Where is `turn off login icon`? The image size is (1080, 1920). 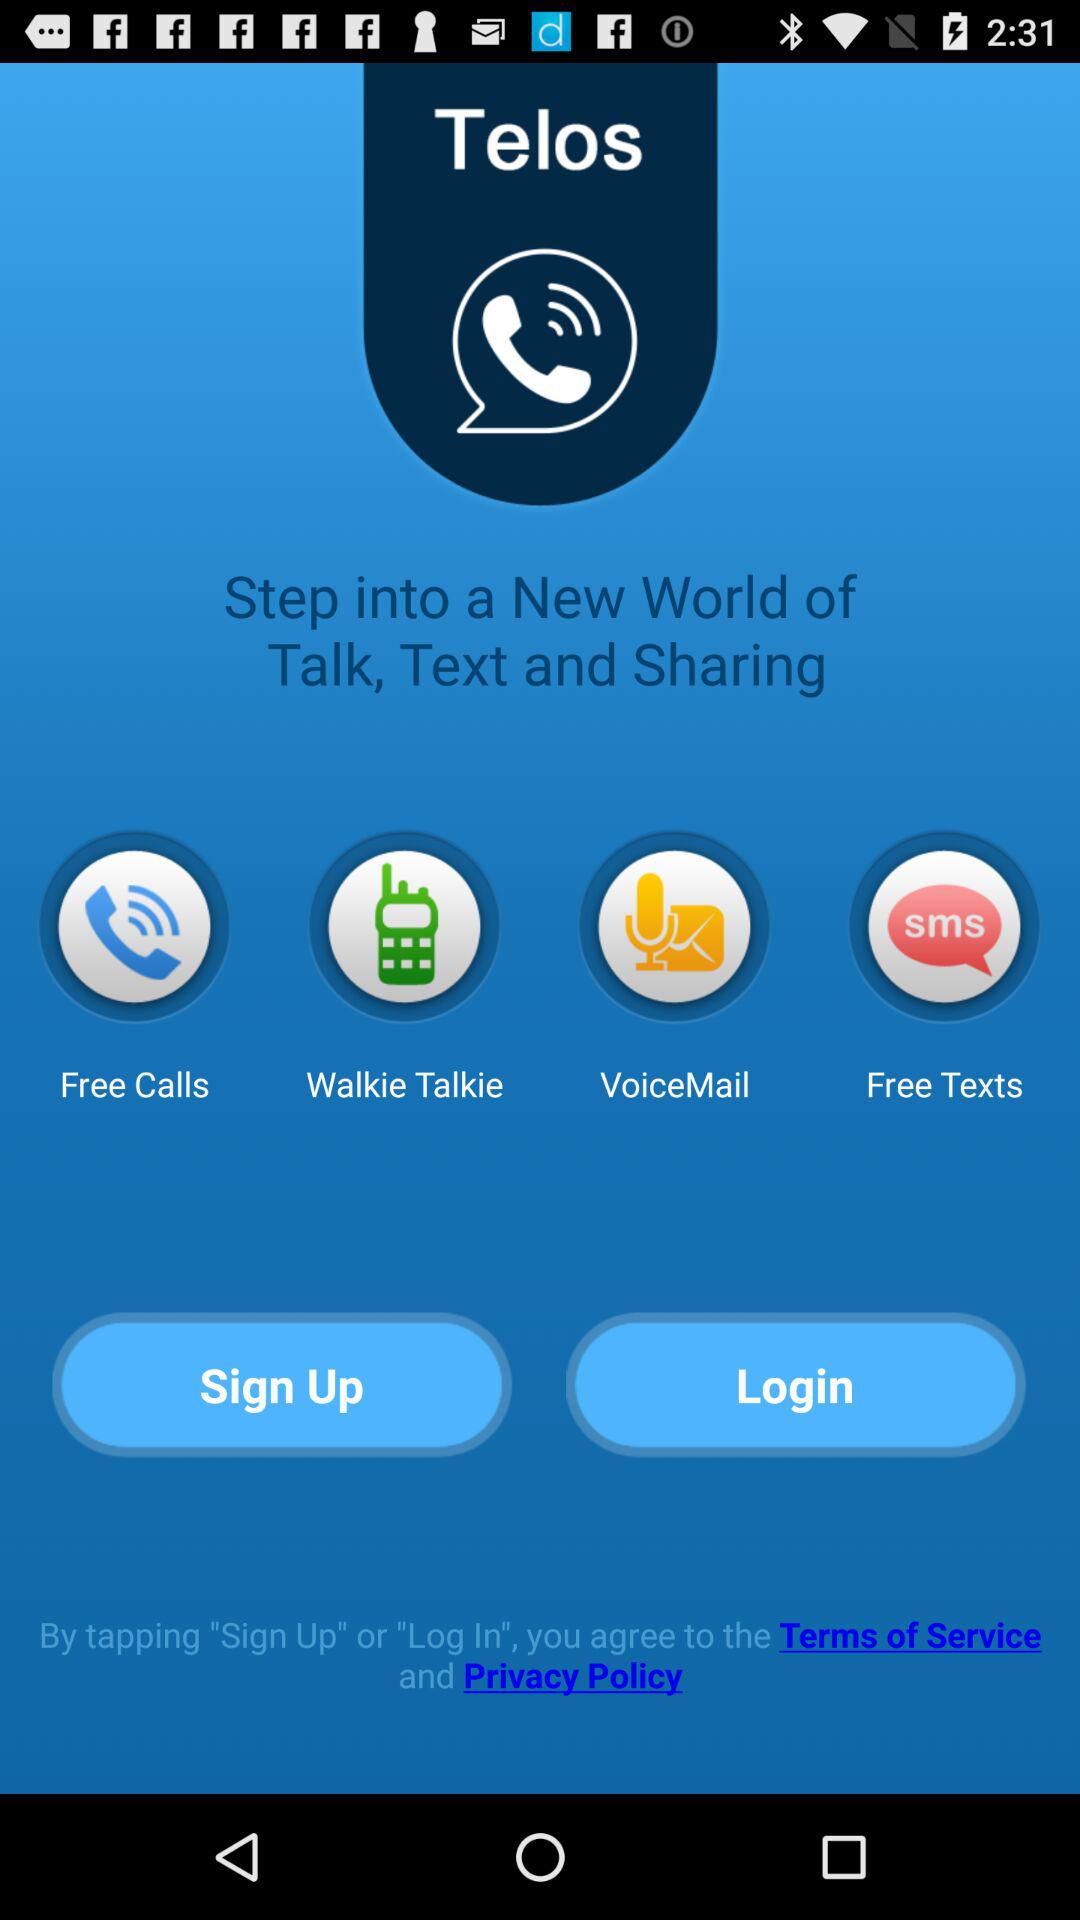 turn off login icon is located at coordinates (796, 1386).